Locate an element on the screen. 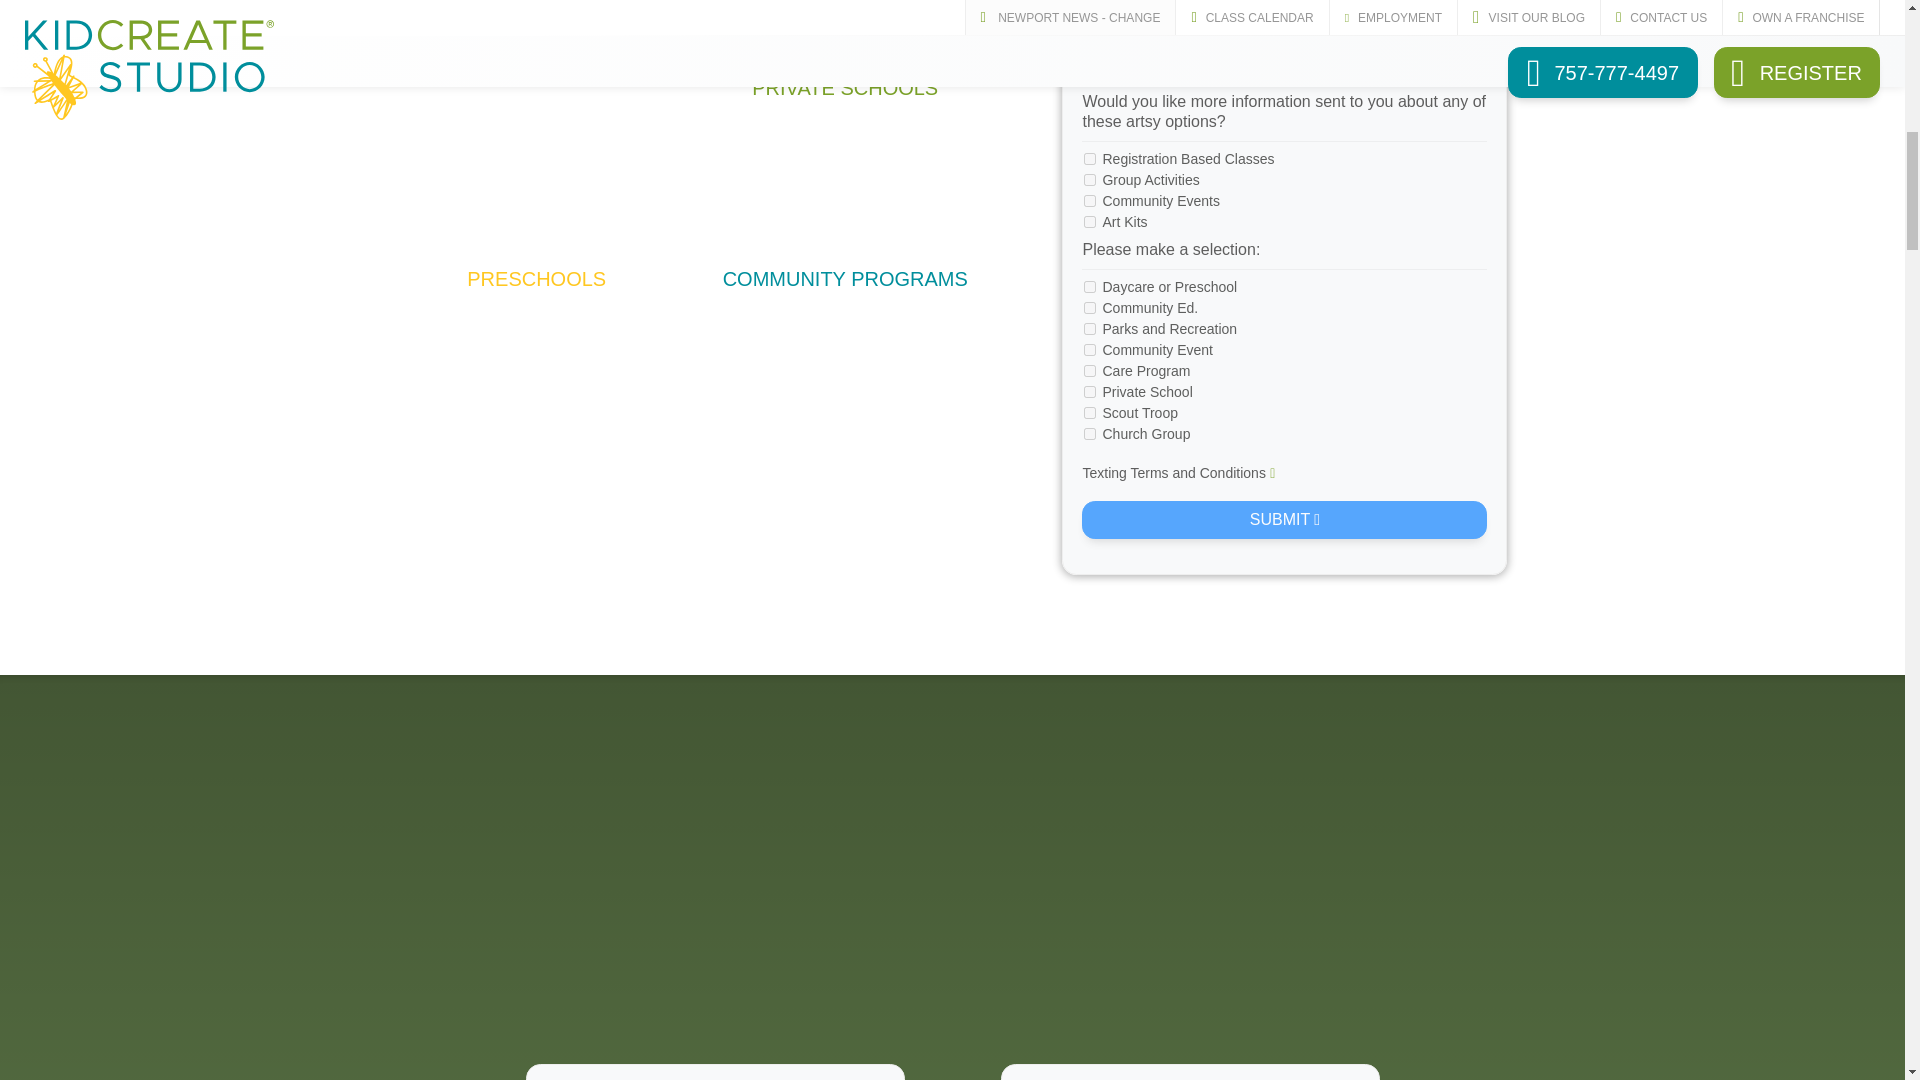 This screenshot has height=1080, width=1920. Care Program is located at coordinates (1090, 370).